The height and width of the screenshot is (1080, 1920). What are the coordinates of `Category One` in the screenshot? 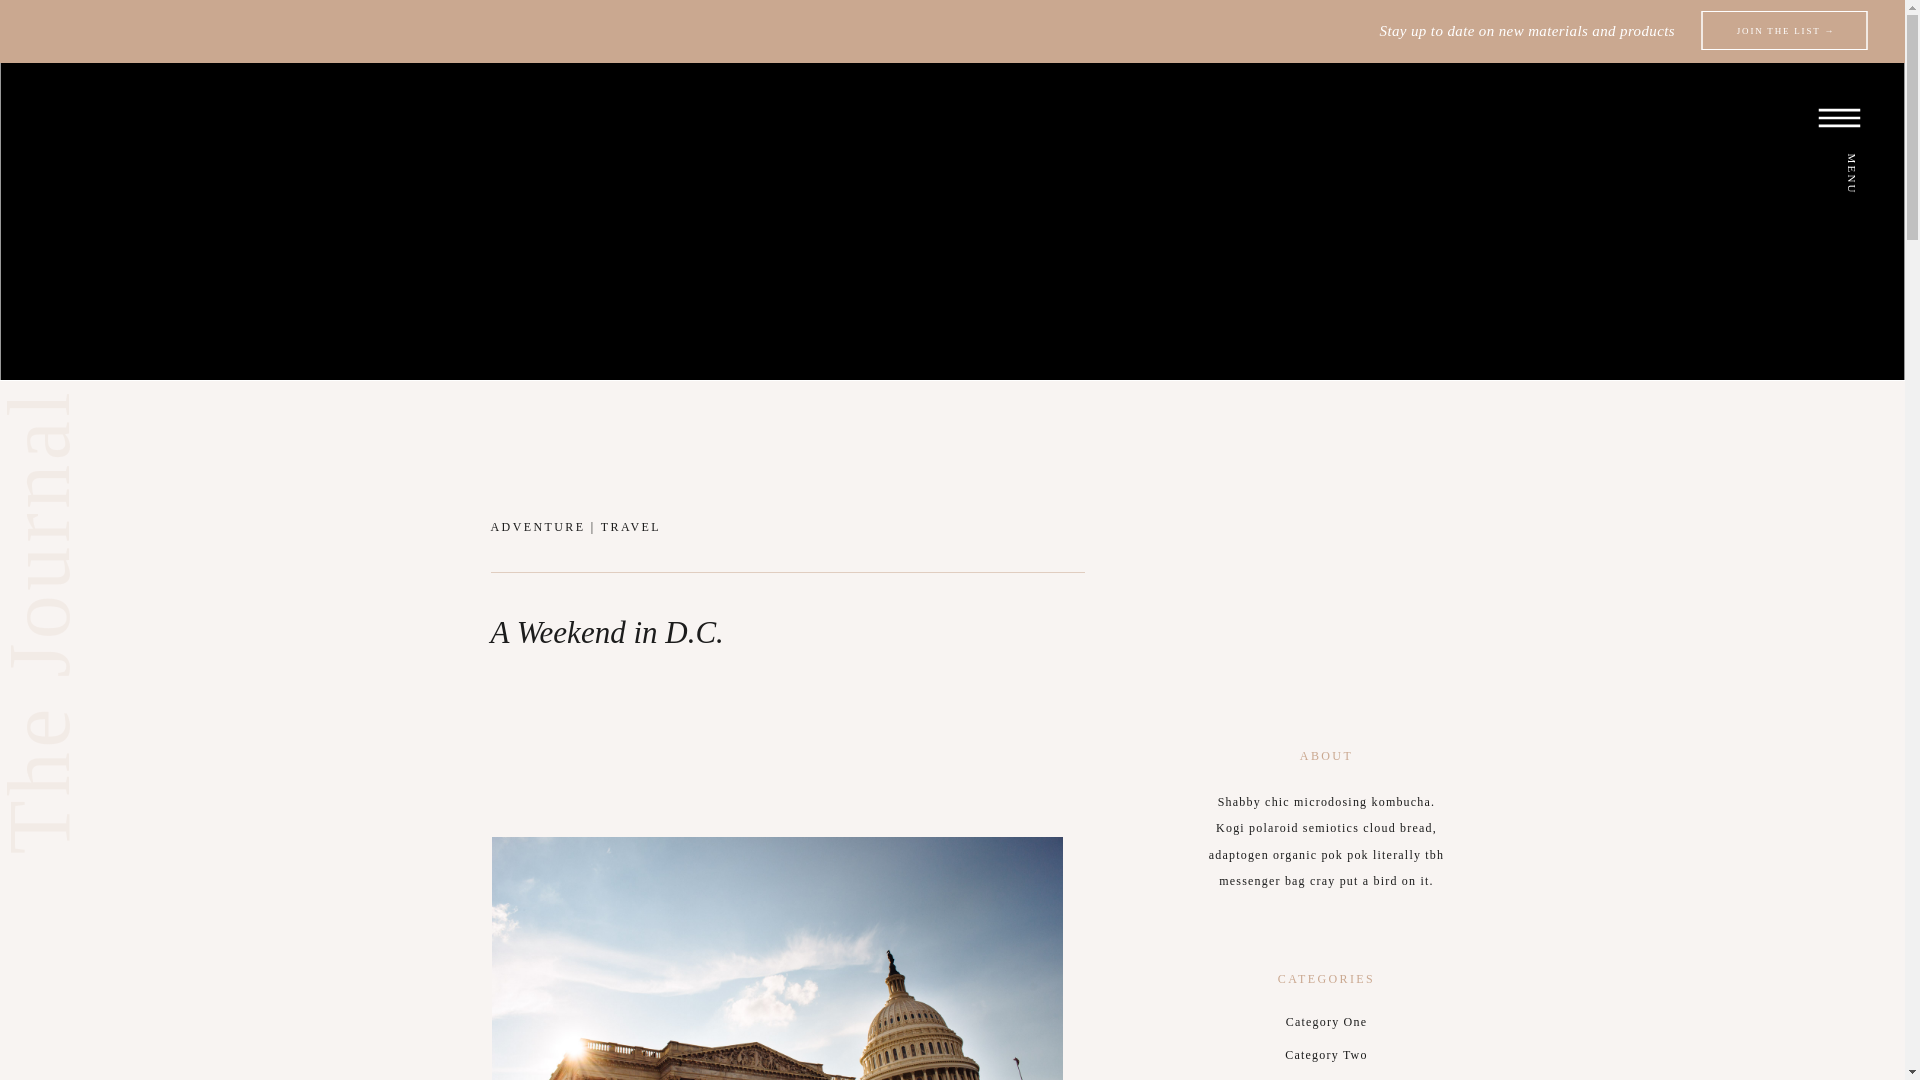 It's located at (1325, 1022).